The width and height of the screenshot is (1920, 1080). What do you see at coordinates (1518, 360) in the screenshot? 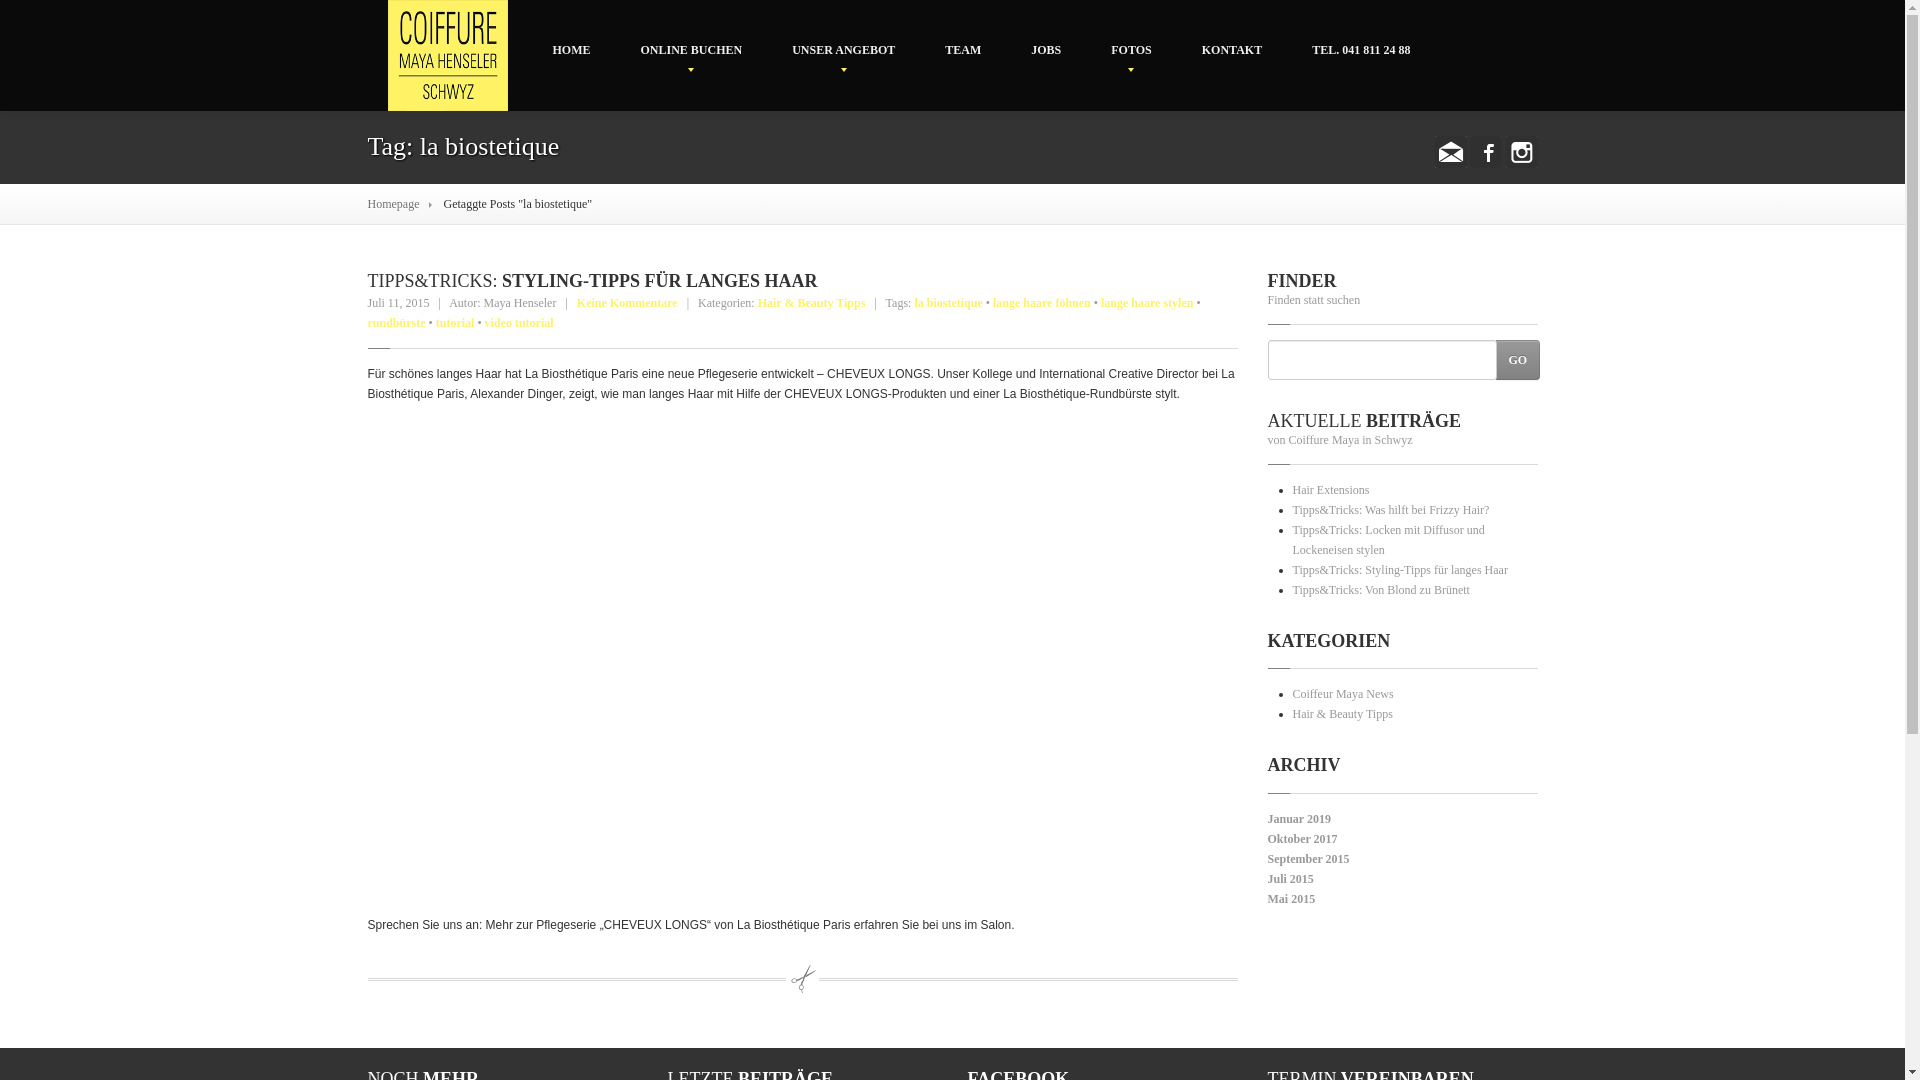
I see `GO` at bounding box center [1518, 360].